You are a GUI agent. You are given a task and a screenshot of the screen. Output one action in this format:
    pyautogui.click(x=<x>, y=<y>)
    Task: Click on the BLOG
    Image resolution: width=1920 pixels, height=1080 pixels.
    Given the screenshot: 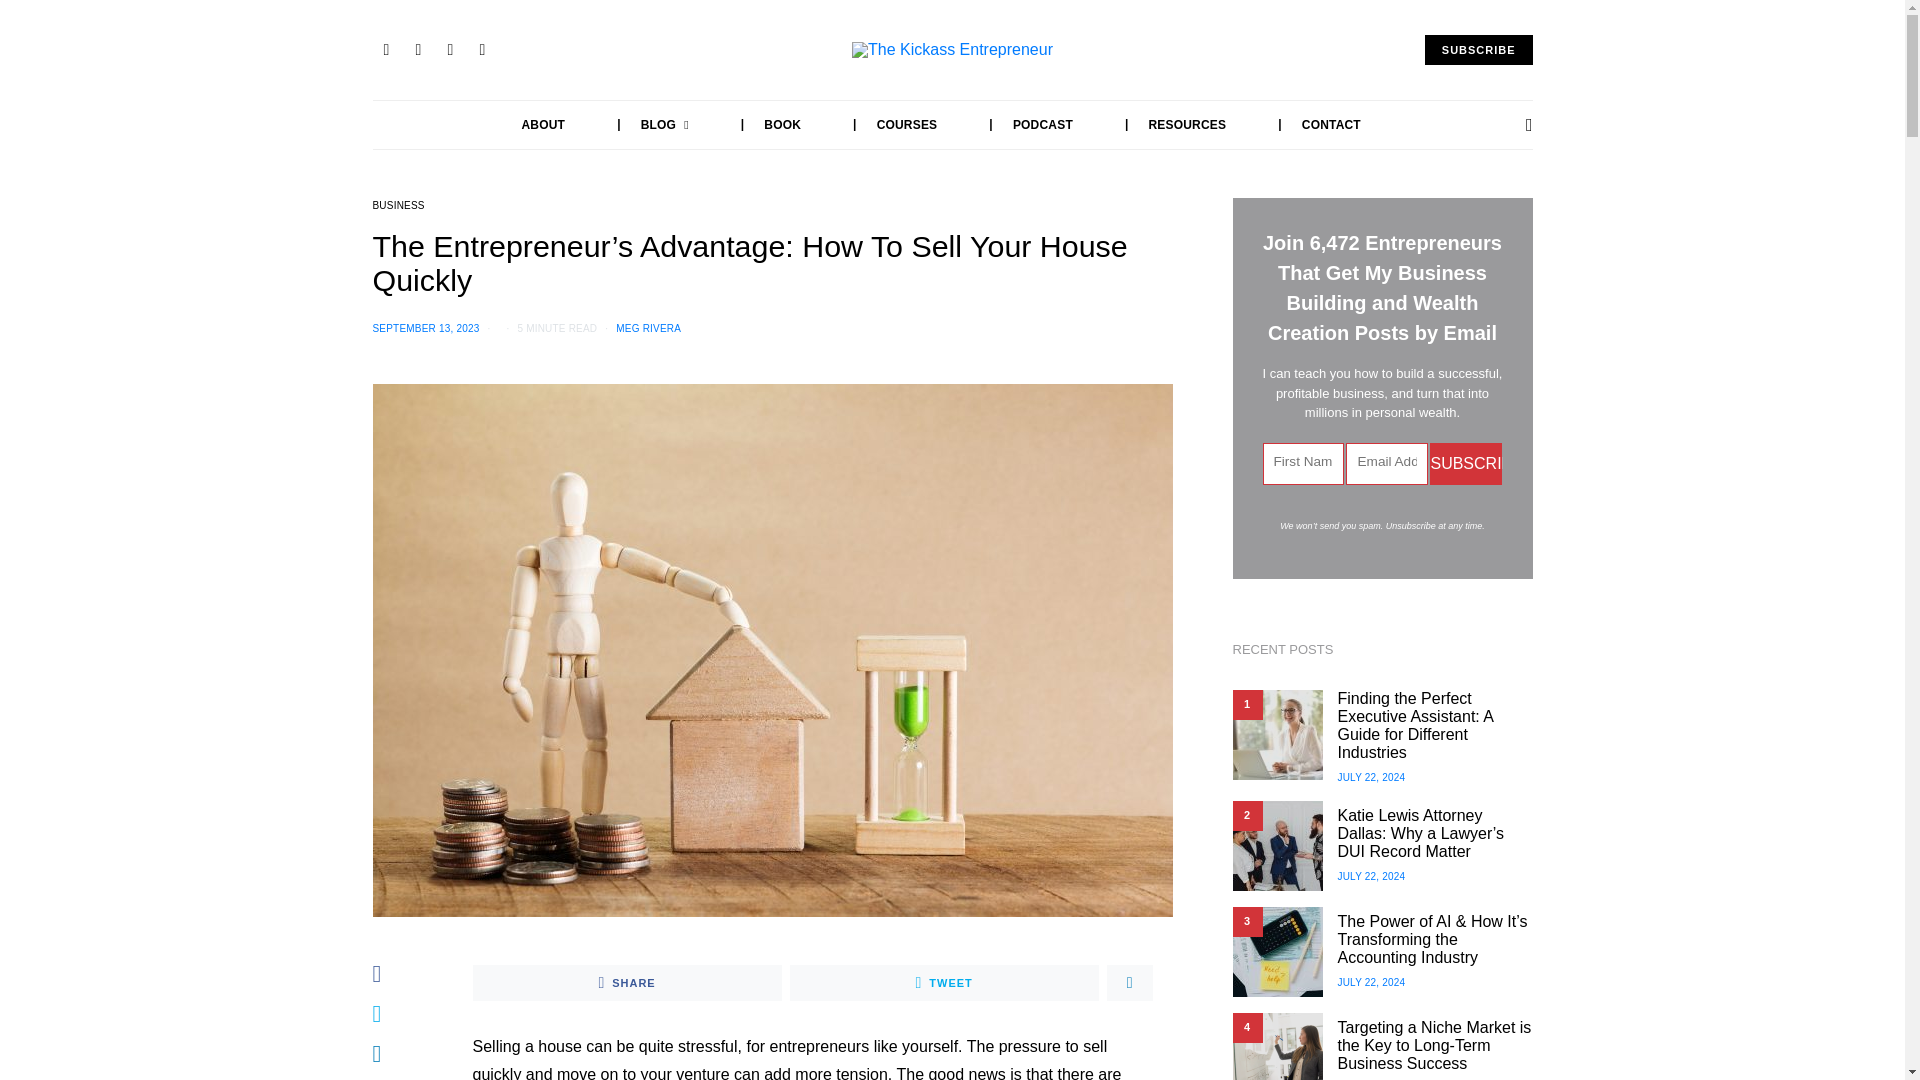 What is the action you would take?
    pyautogui.click(x=643, y=125)
    